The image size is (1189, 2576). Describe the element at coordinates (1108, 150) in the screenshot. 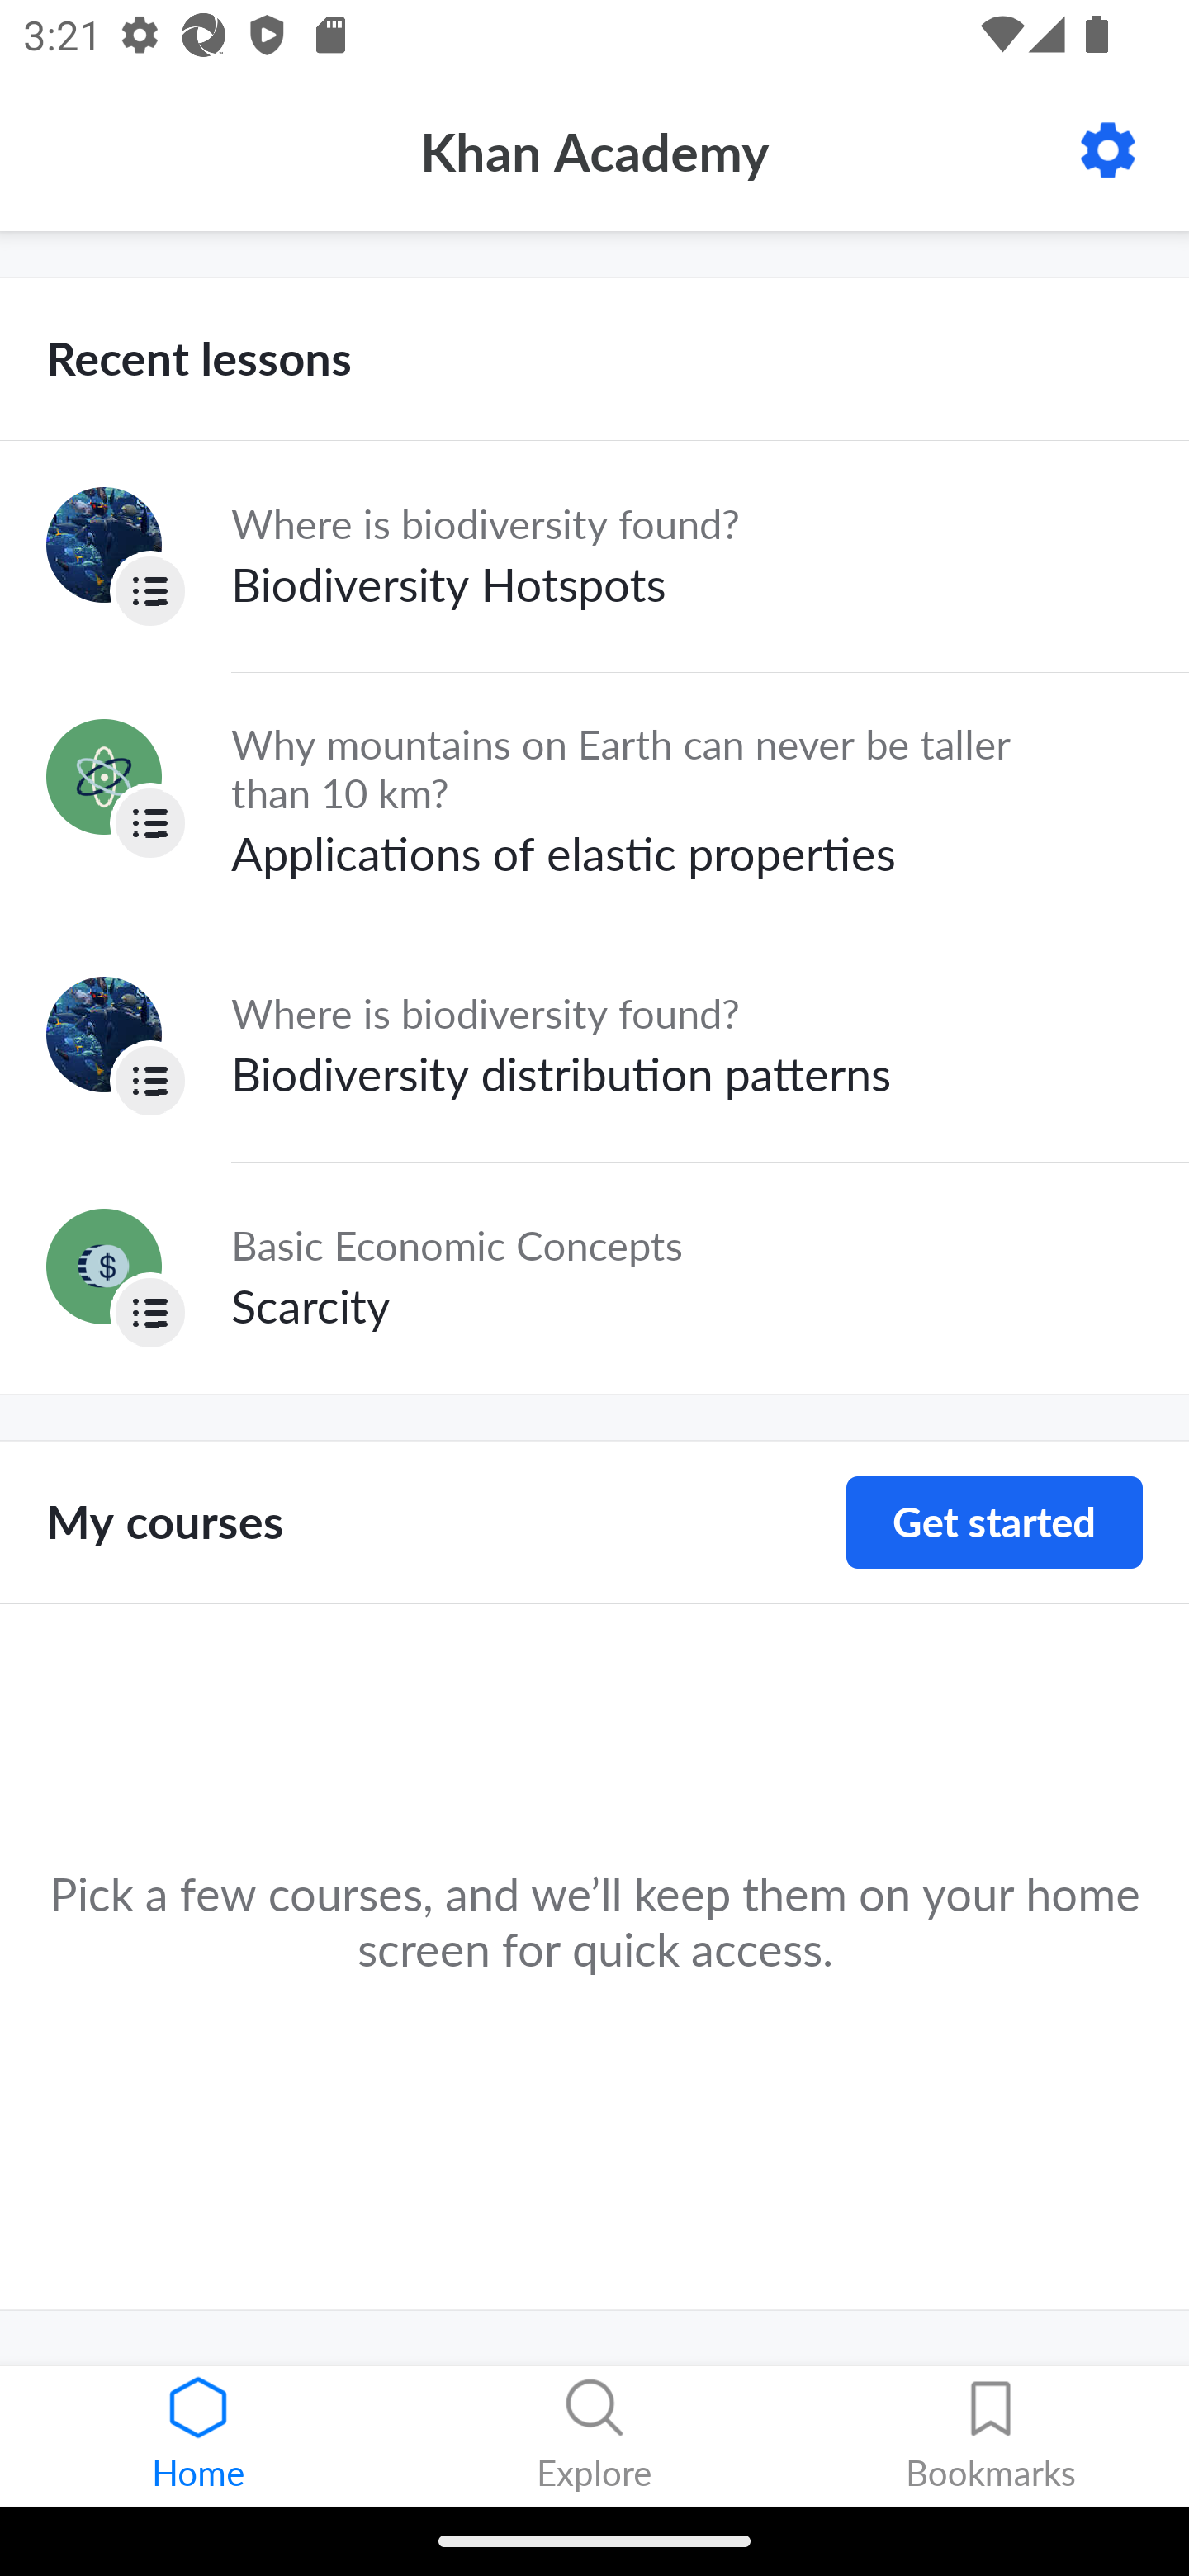

I see `Settings` at that location.